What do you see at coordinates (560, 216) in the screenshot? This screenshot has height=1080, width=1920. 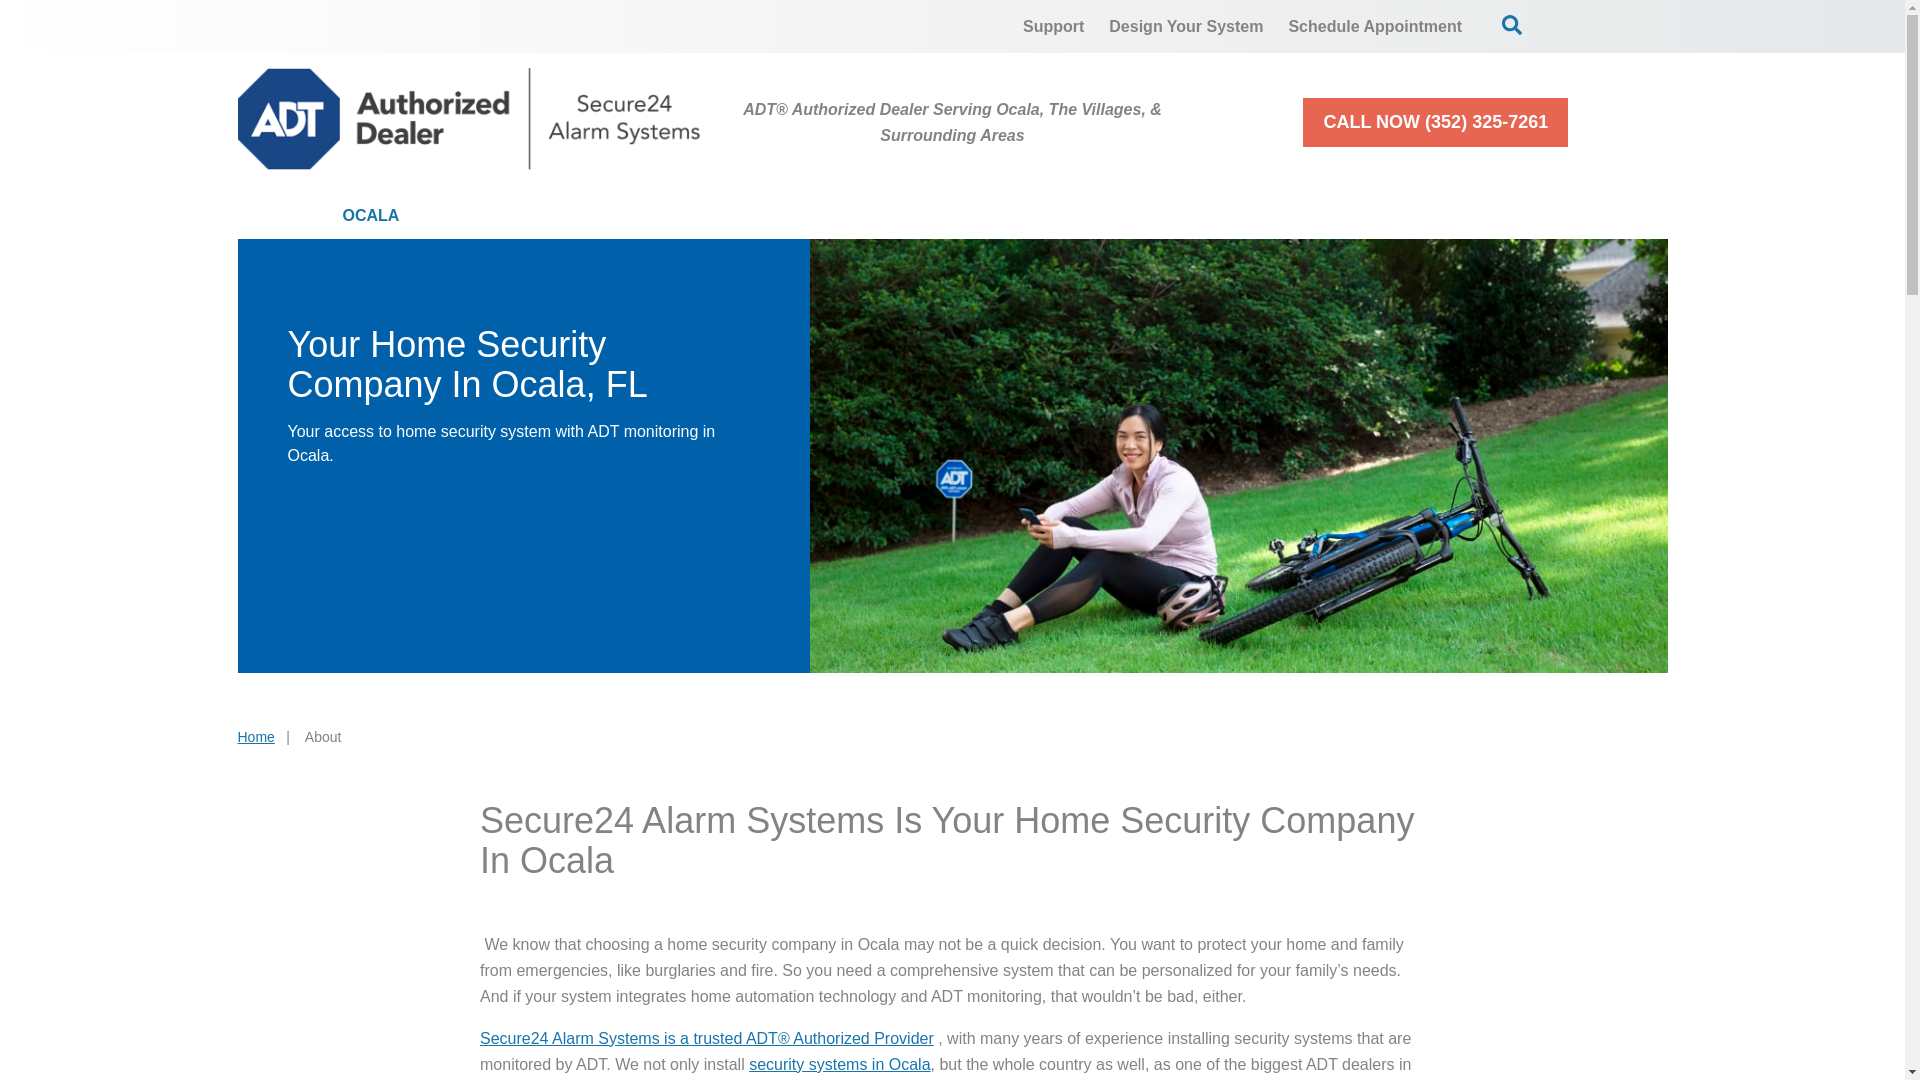 I see `Home Security` at bounding box center [560, 216].